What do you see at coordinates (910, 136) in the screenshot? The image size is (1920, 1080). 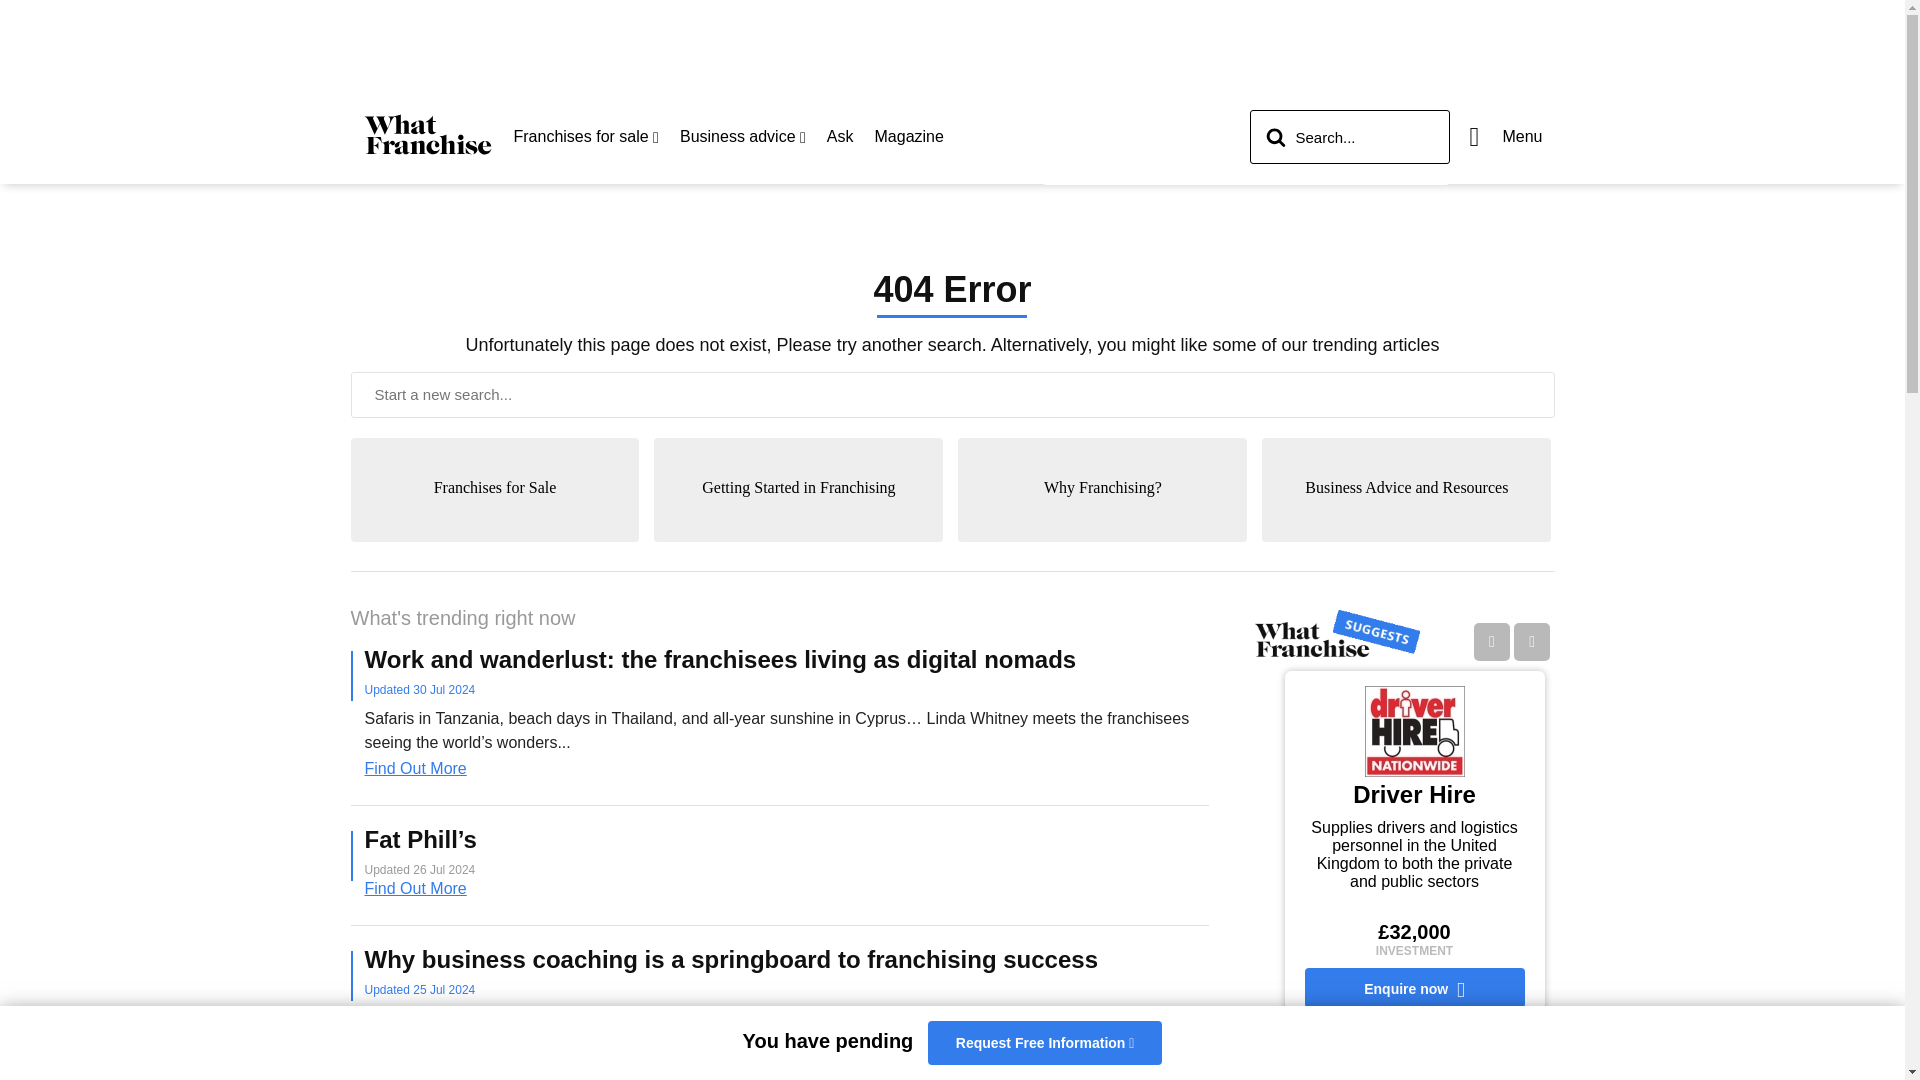 I see `Magazine` at bounding box center [910, 136].